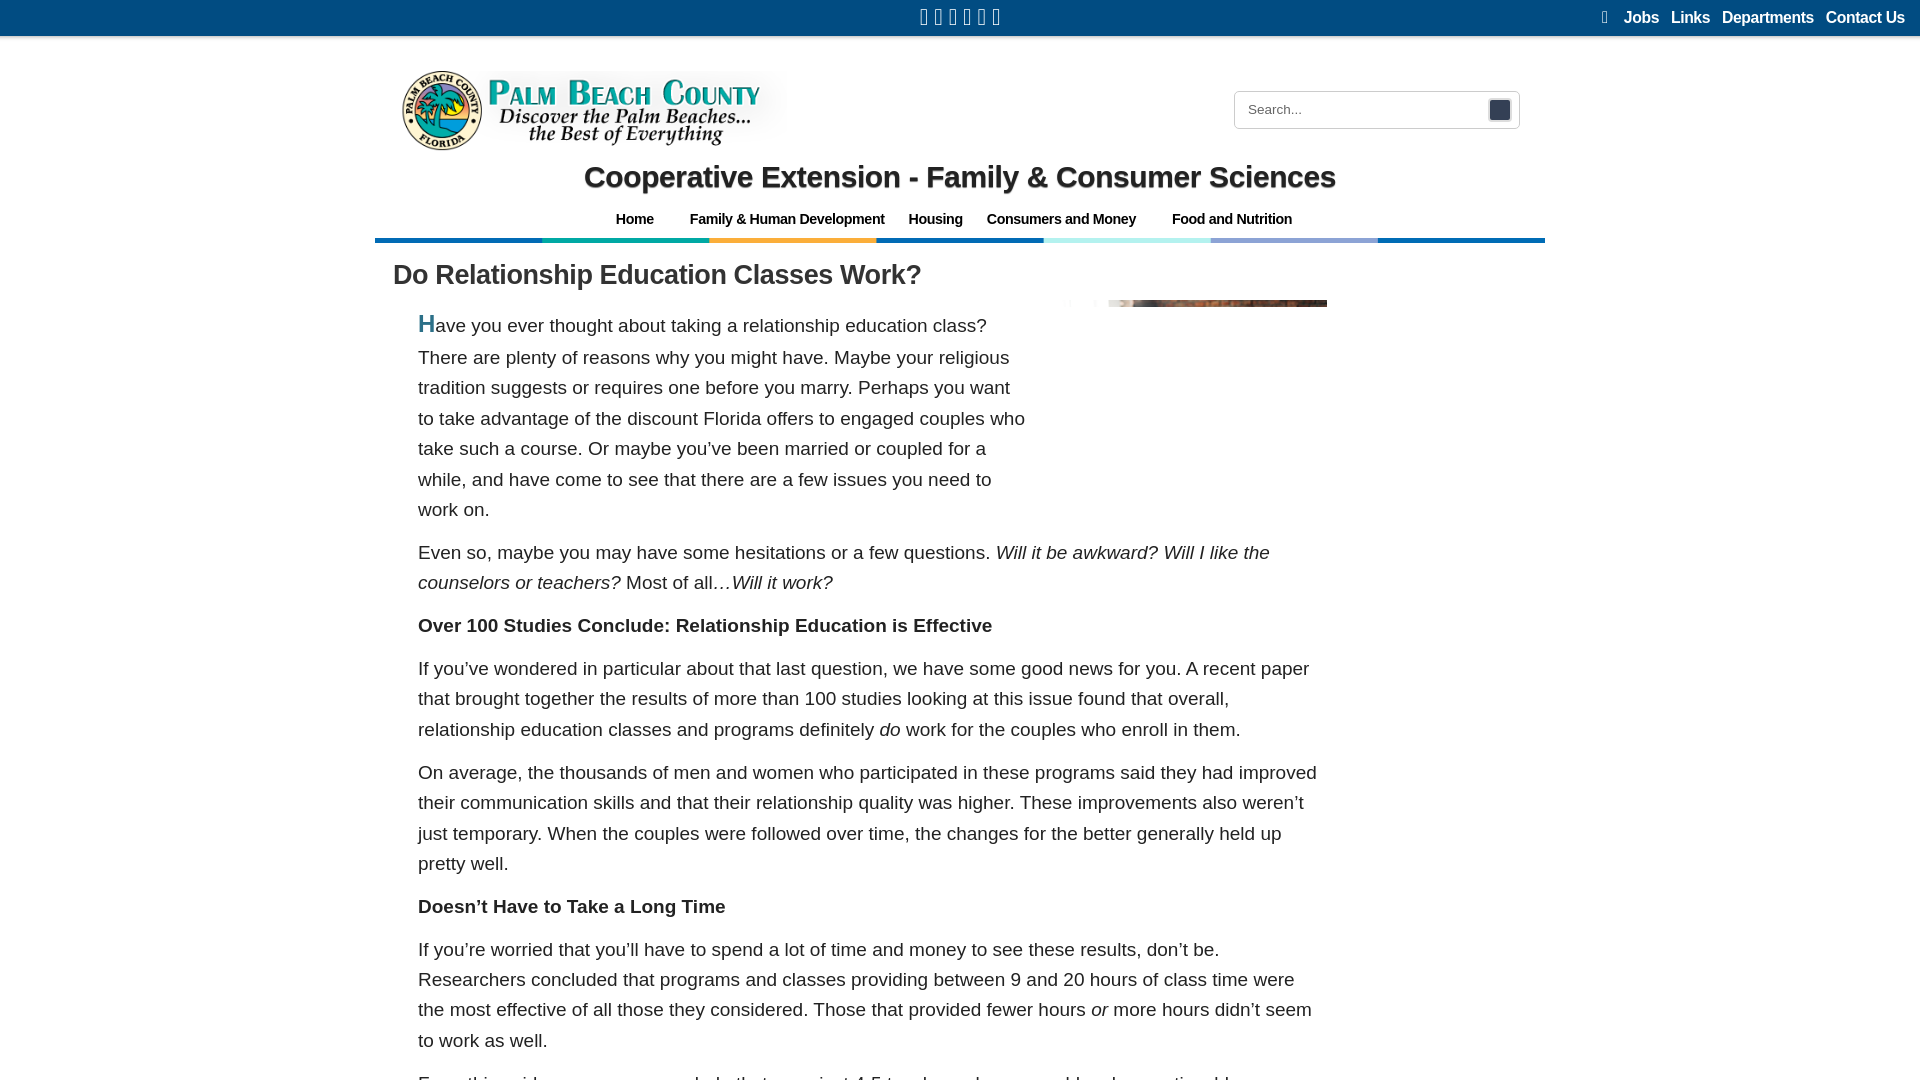 This screenshot has height=1080, width=1920. Describe the element at coordinates (1768, 16) in the screenshot. I see `Departments` at that location.